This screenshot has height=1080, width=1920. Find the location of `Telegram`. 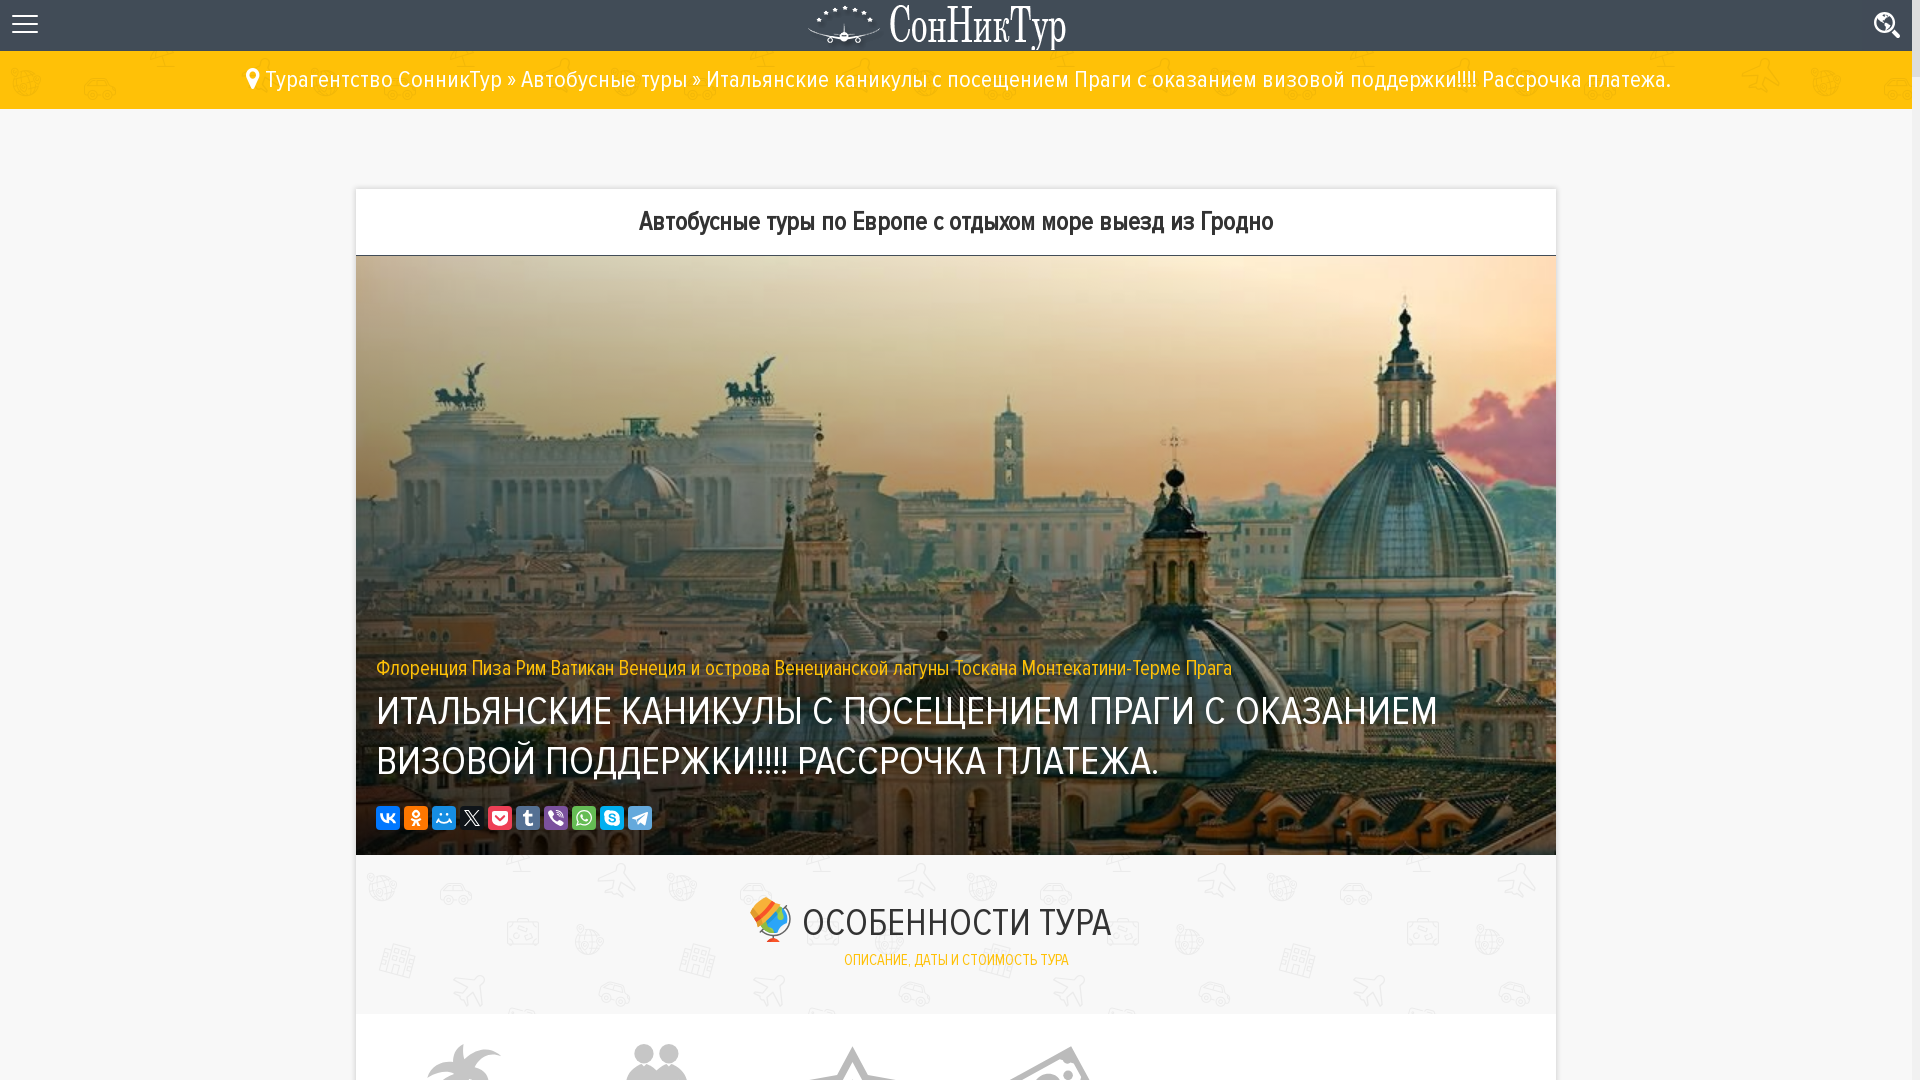

Telegram is located at coordinates (640, 818).